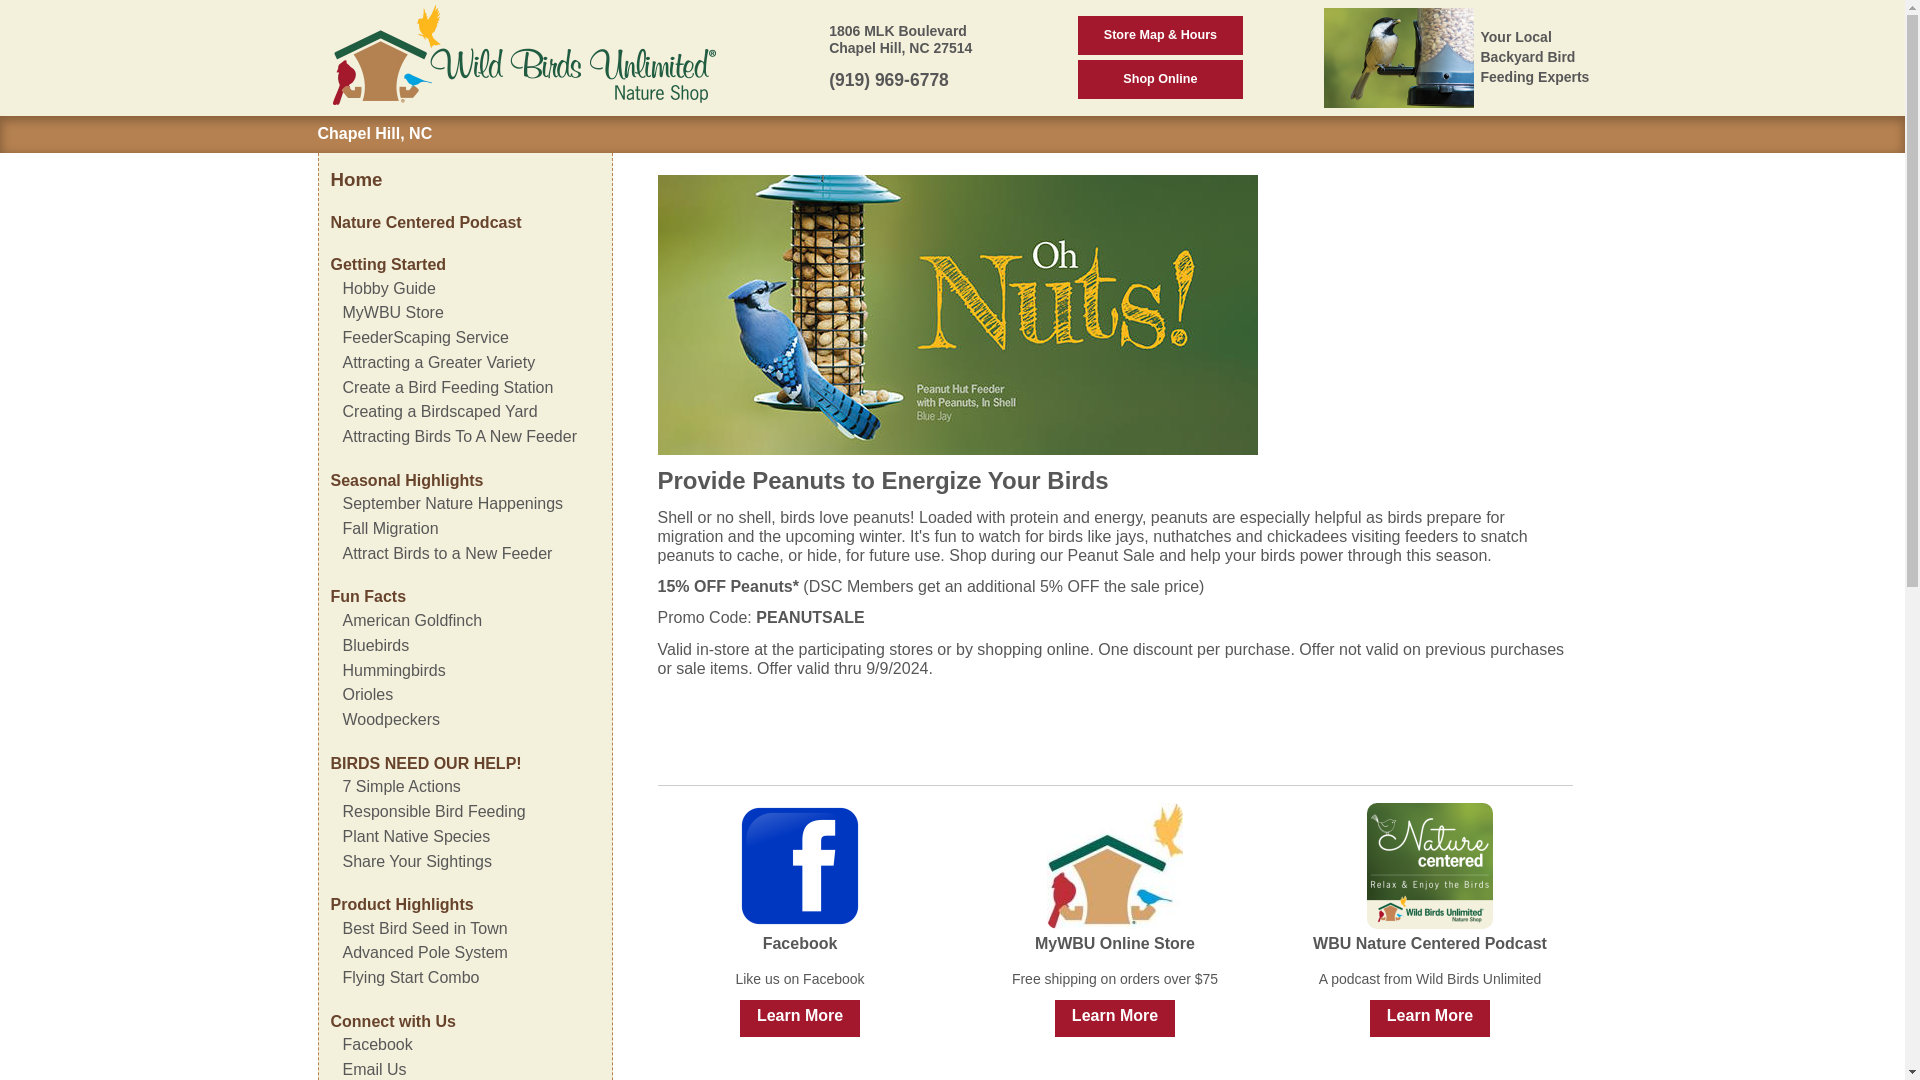  What do you see at coordinates (416, 862) in the screenshot?
I see `Share Your Sightings` at bounding box center [416, 862].